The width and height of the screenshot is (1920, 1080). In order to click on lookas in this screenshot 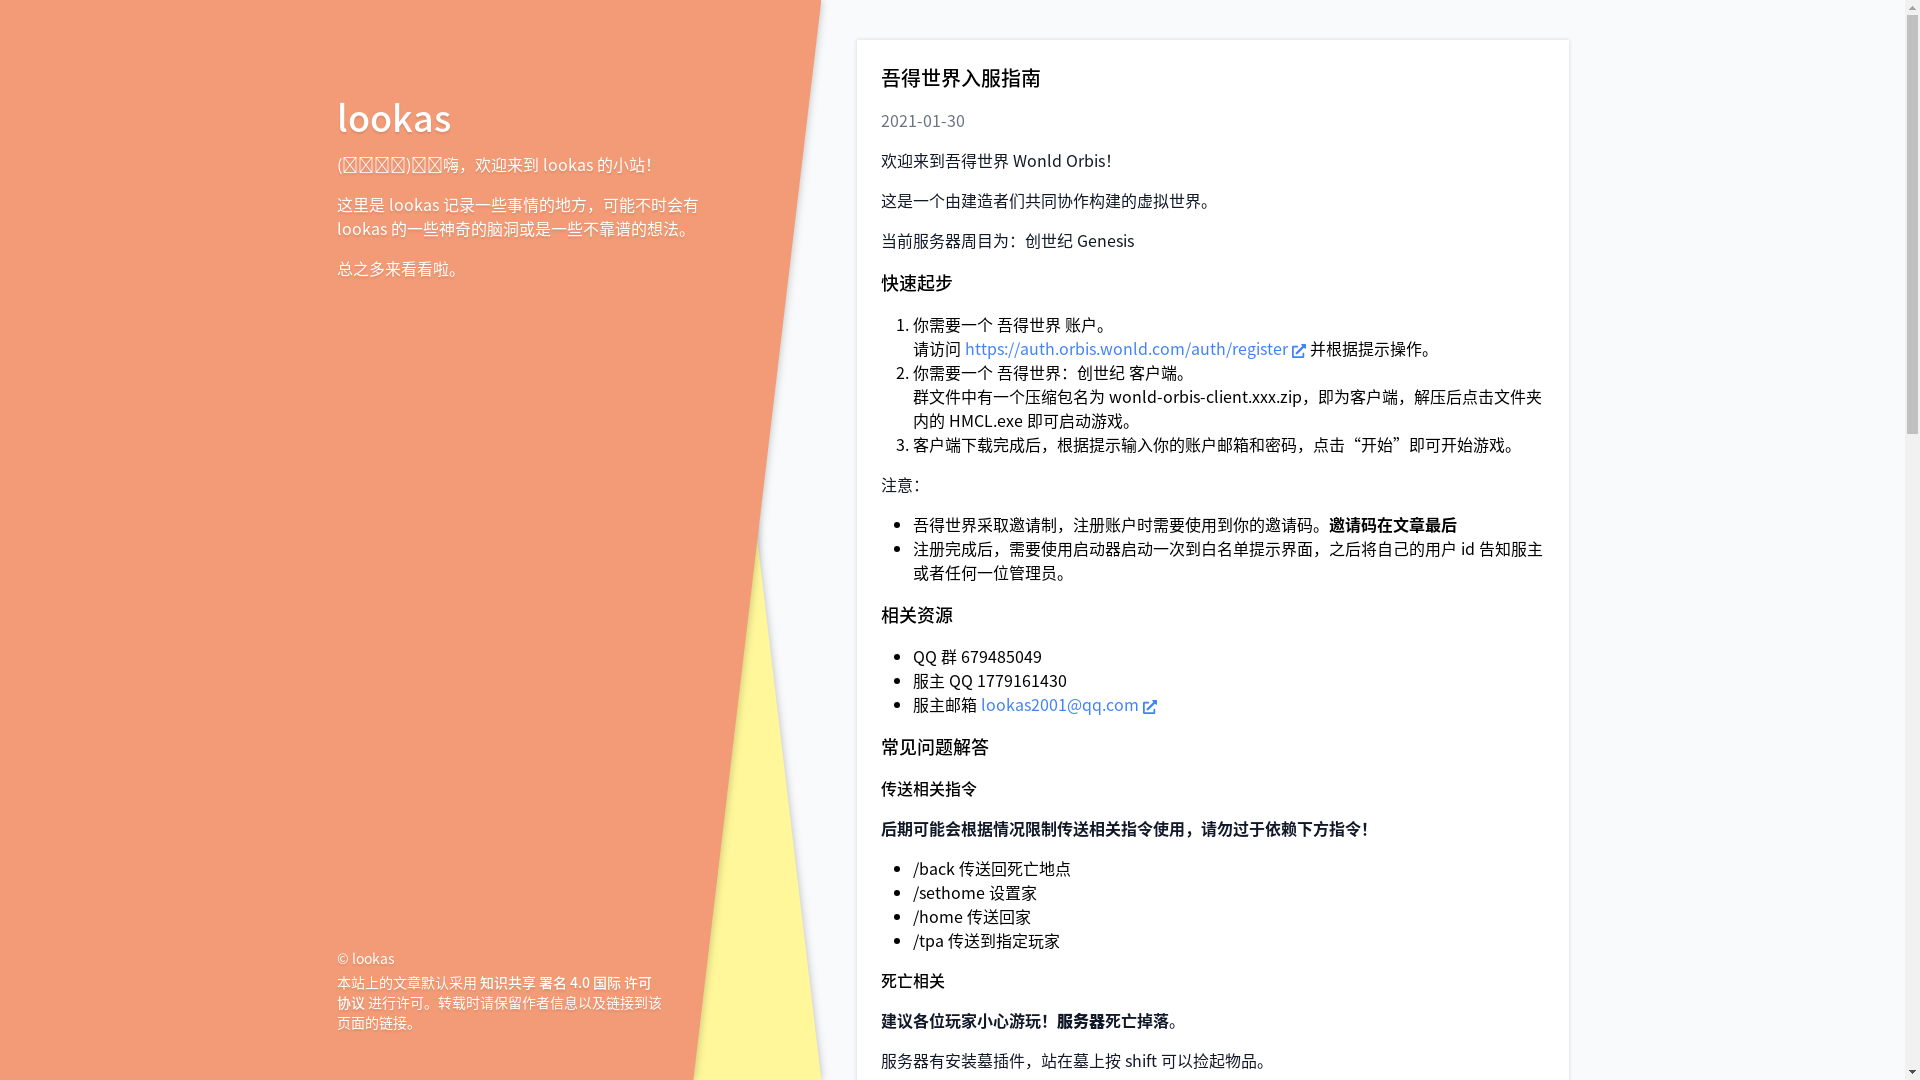, I will do `click(393, 116)`.